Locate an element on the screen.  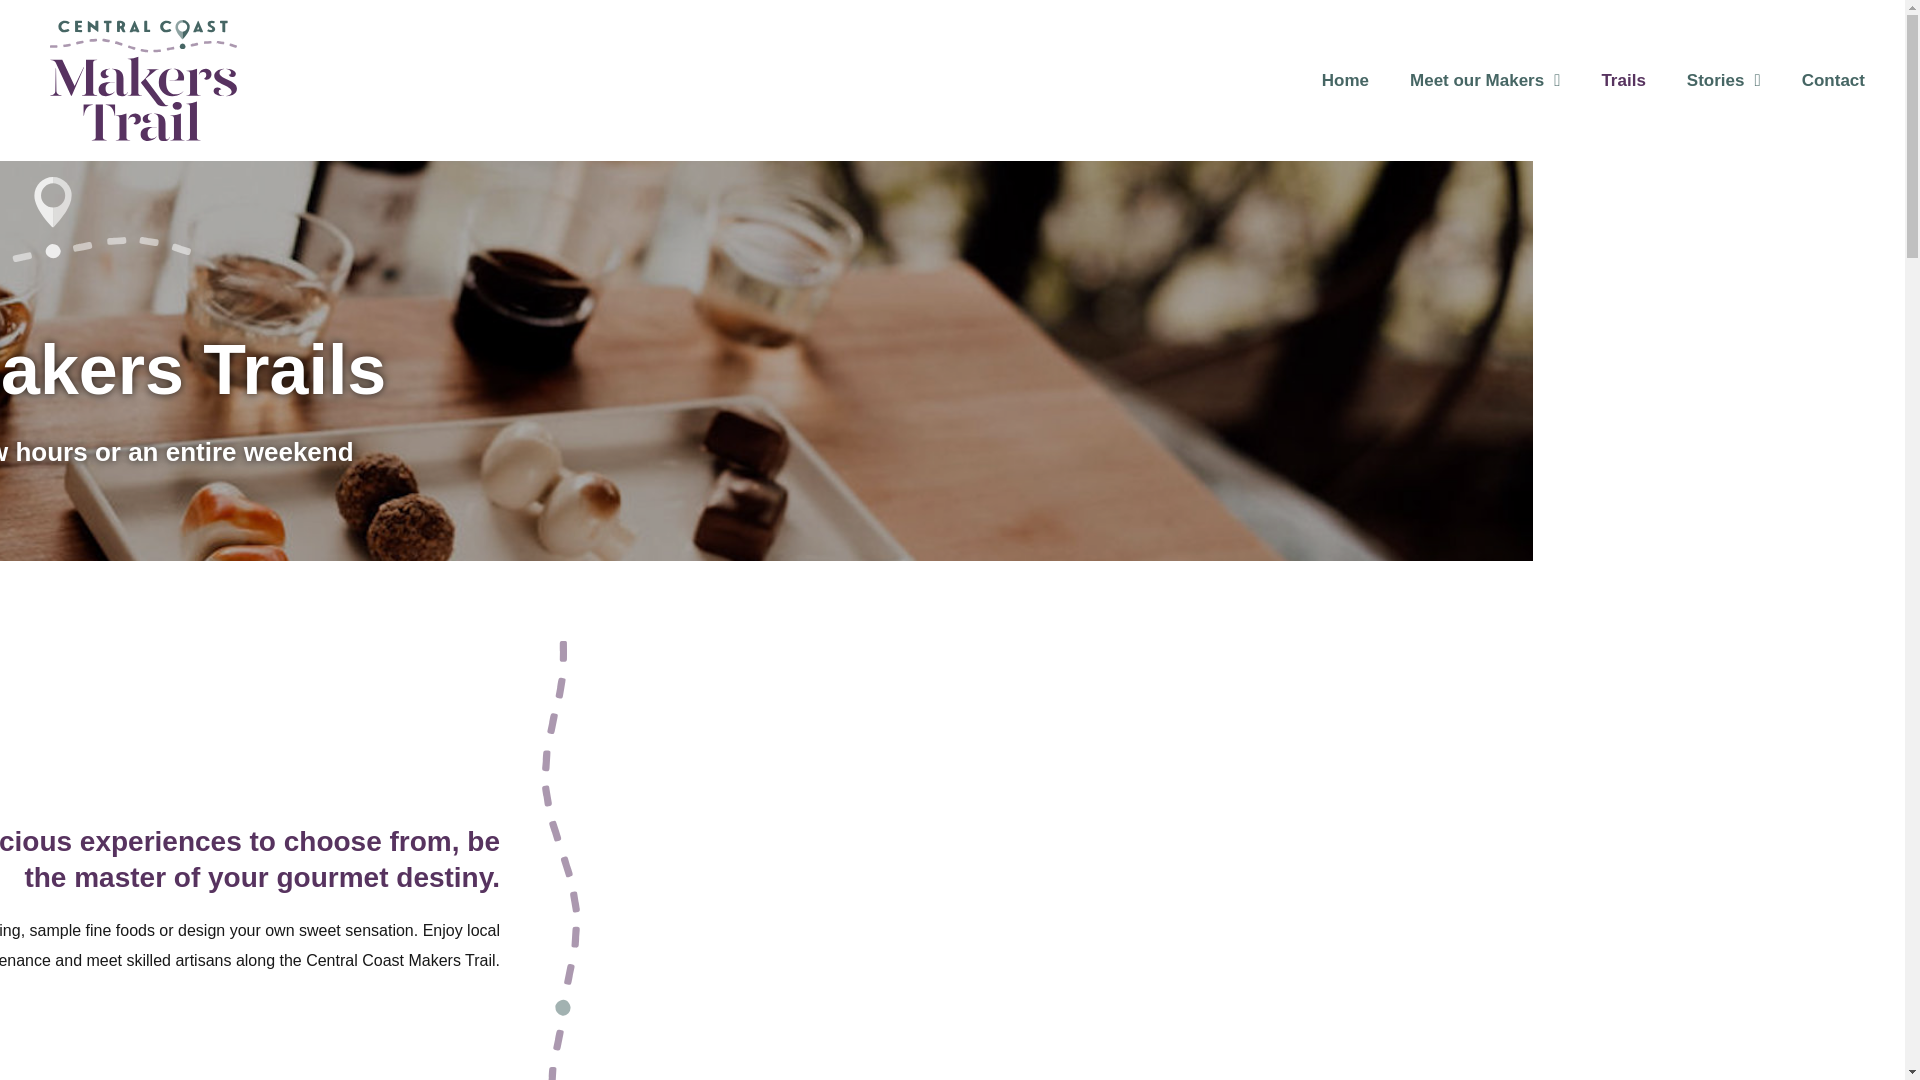
Stories is located at coordinates (1724, 80).